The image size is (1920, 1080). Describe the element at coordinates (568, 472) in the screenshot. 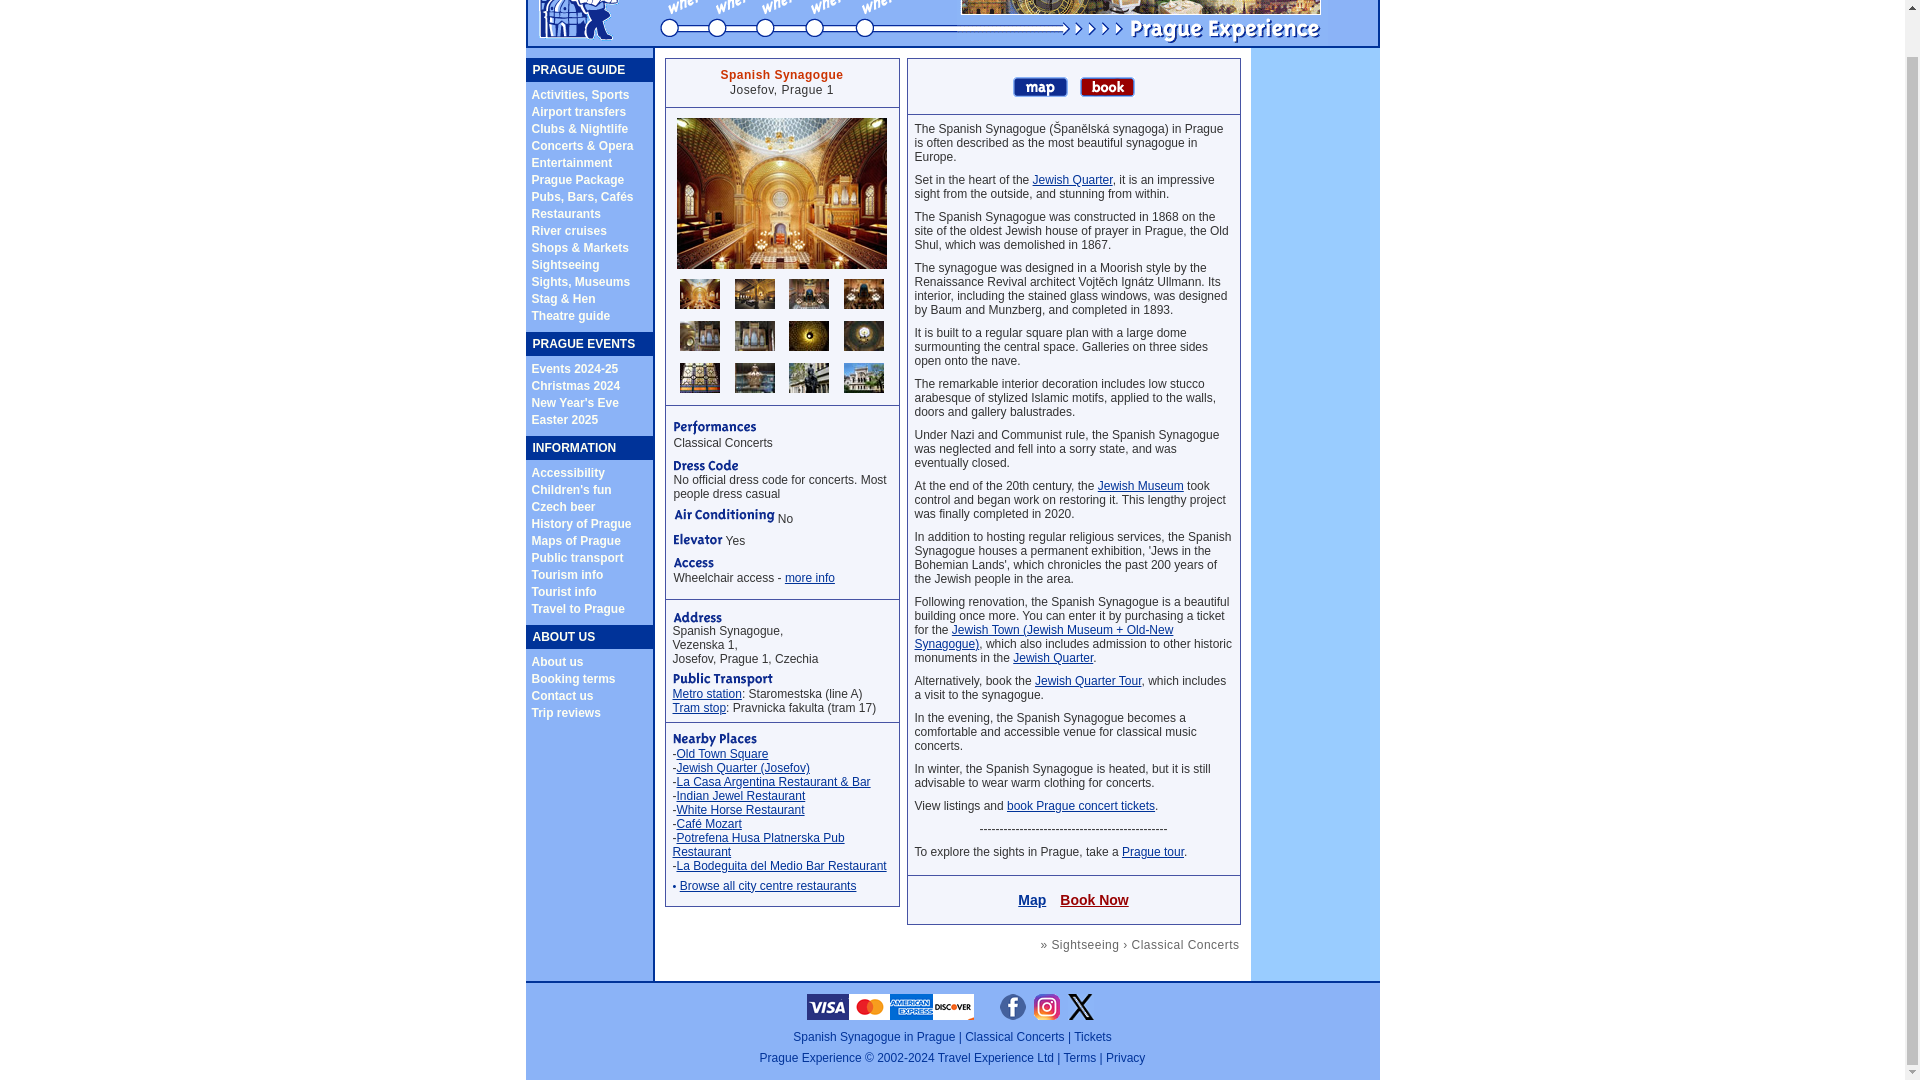

I see `Accessibility` at that location.